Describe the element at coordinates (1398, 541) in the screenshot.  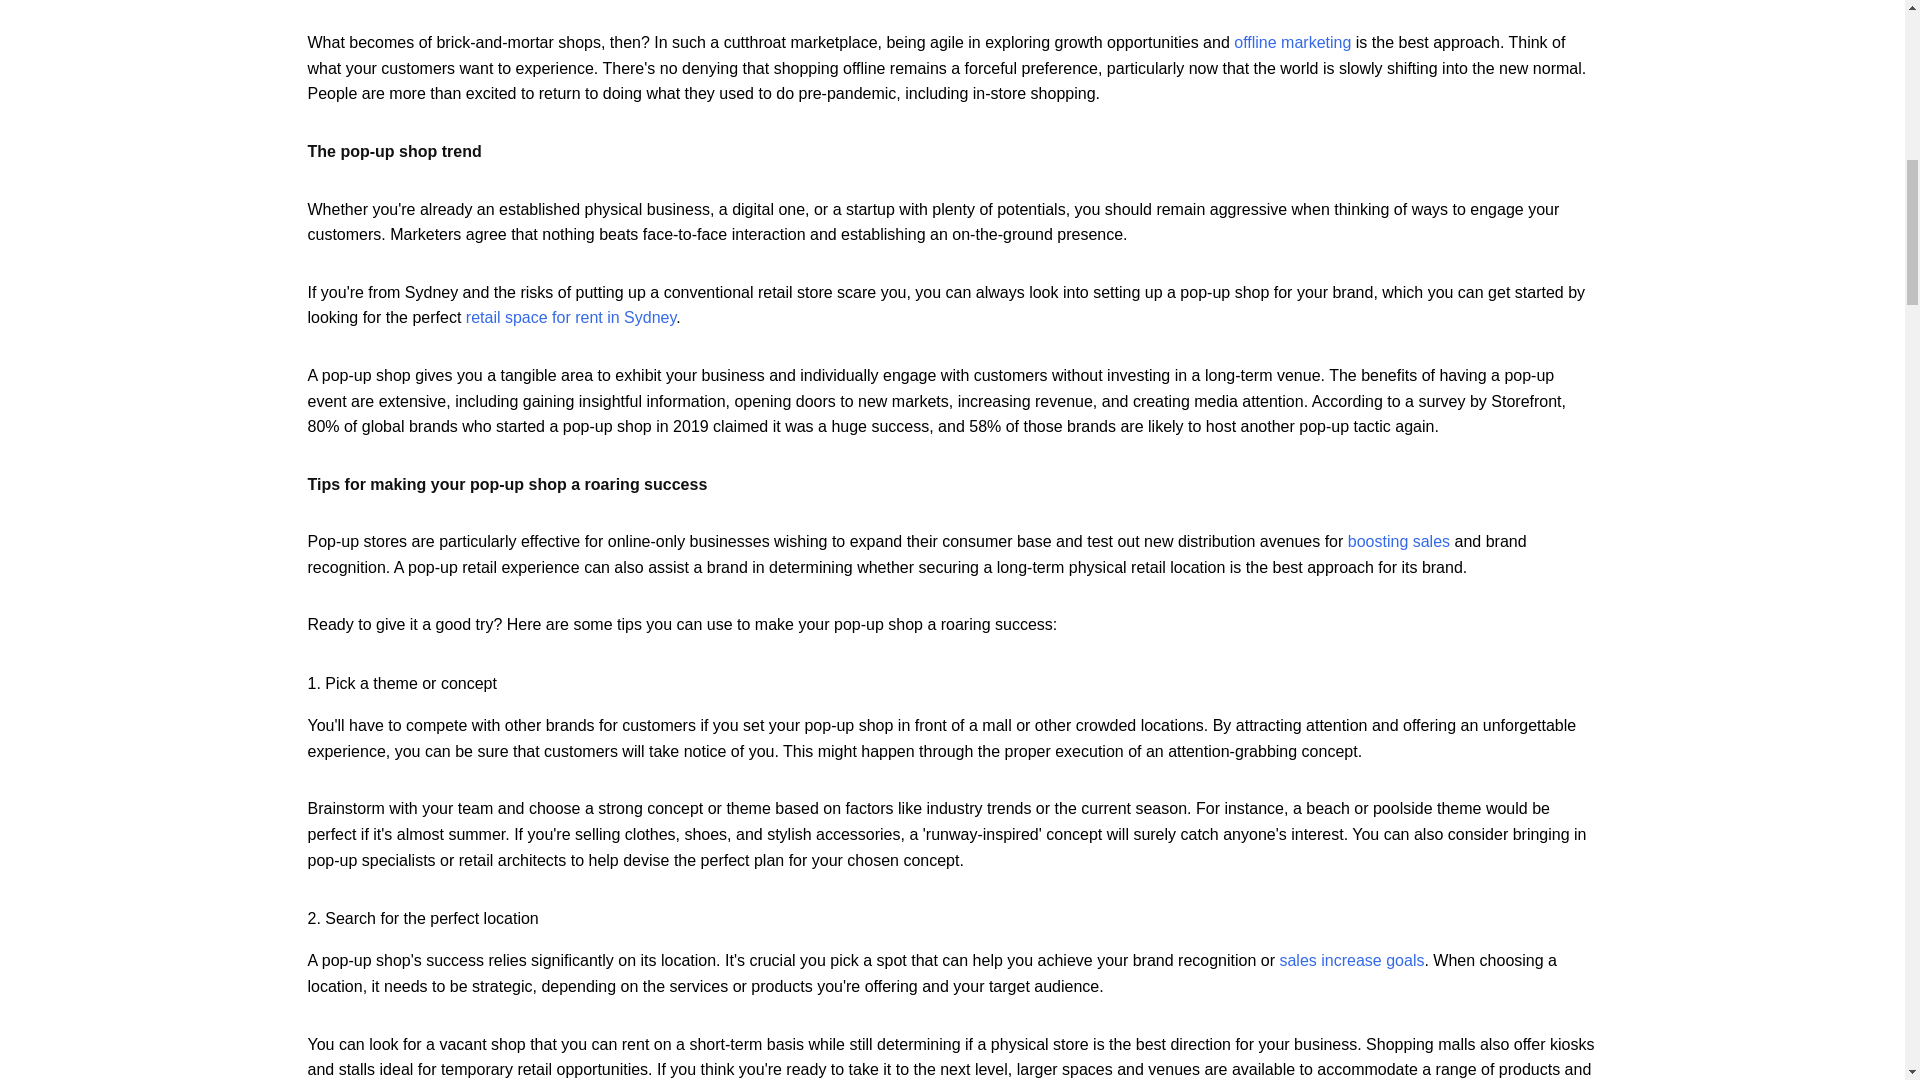
I see `boosting sales` at that location.